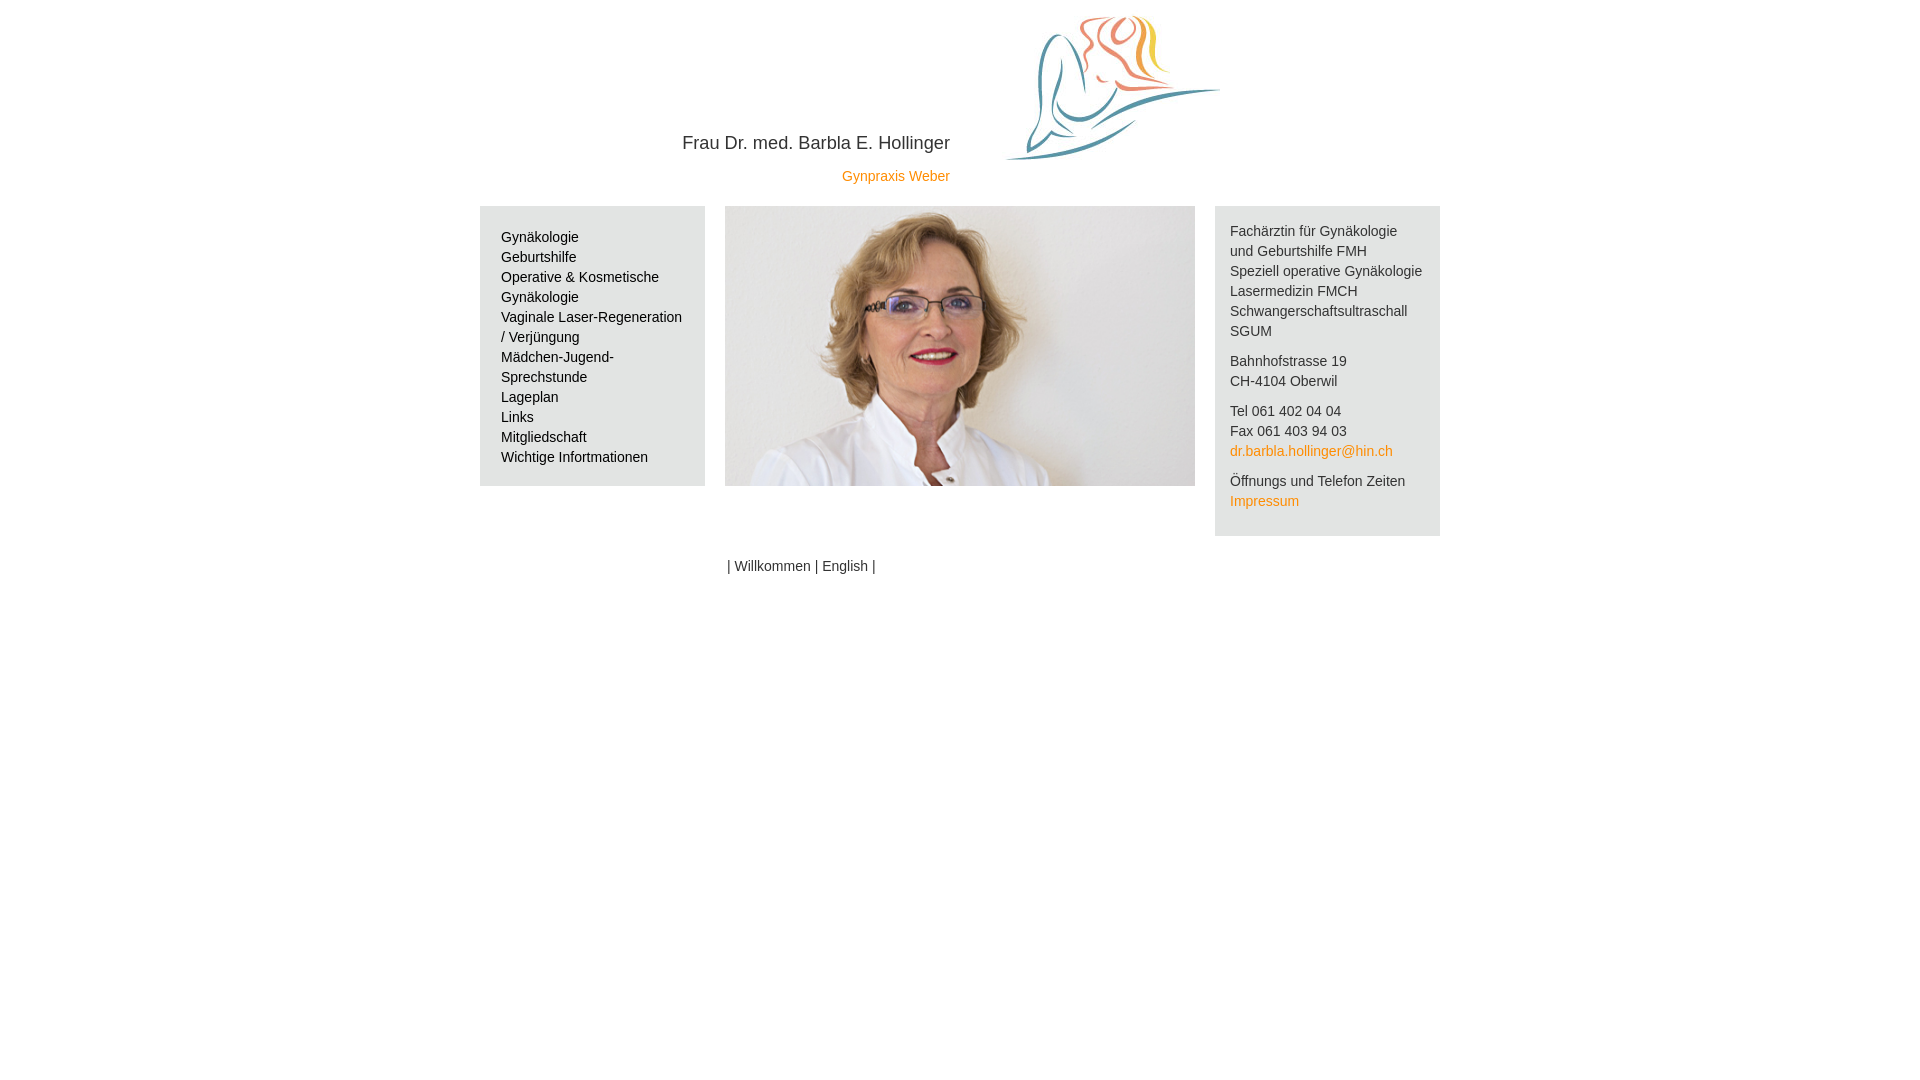 Image resolution: width=1920 pixels, height=1080 pixels. I want to click on Lageplan, so click(530, 397).